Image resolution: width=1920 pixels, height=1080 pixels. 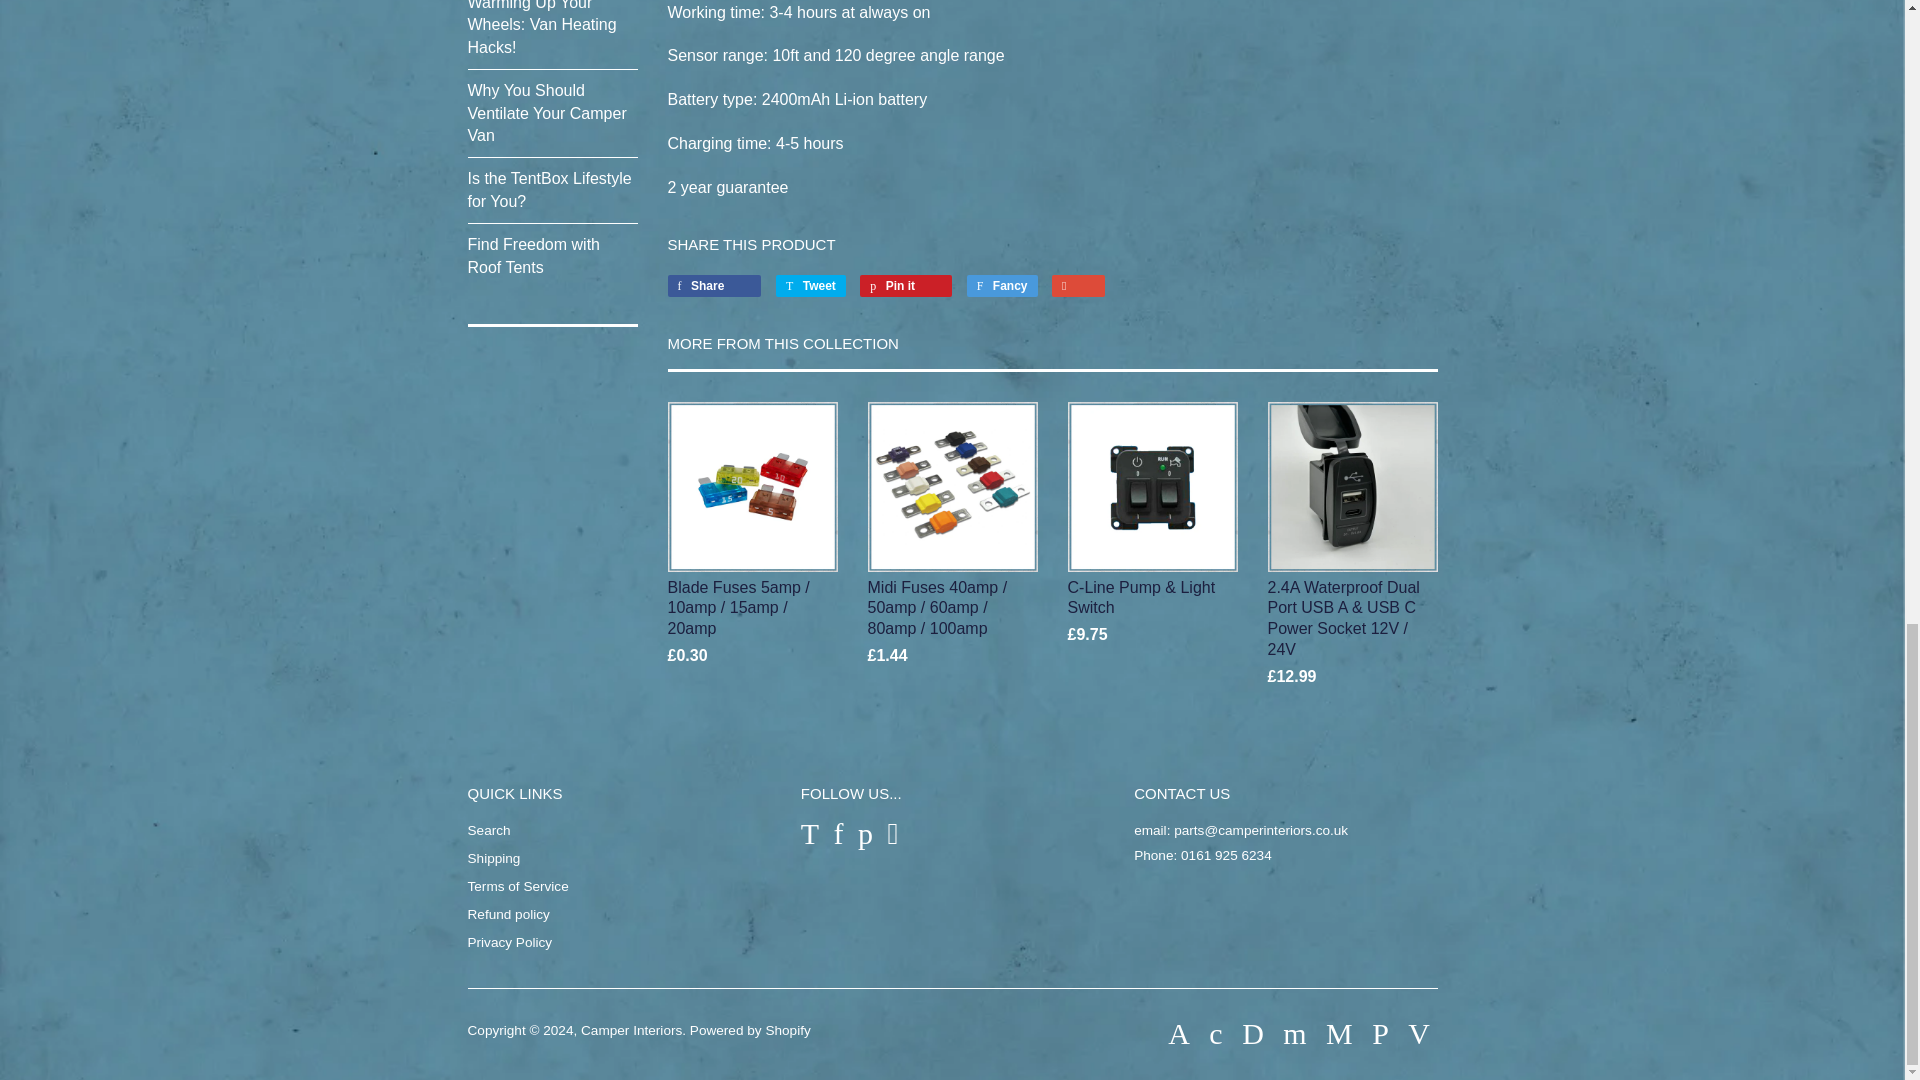 I want to click on Pin on Pinterest, so click(x=906, y=286).